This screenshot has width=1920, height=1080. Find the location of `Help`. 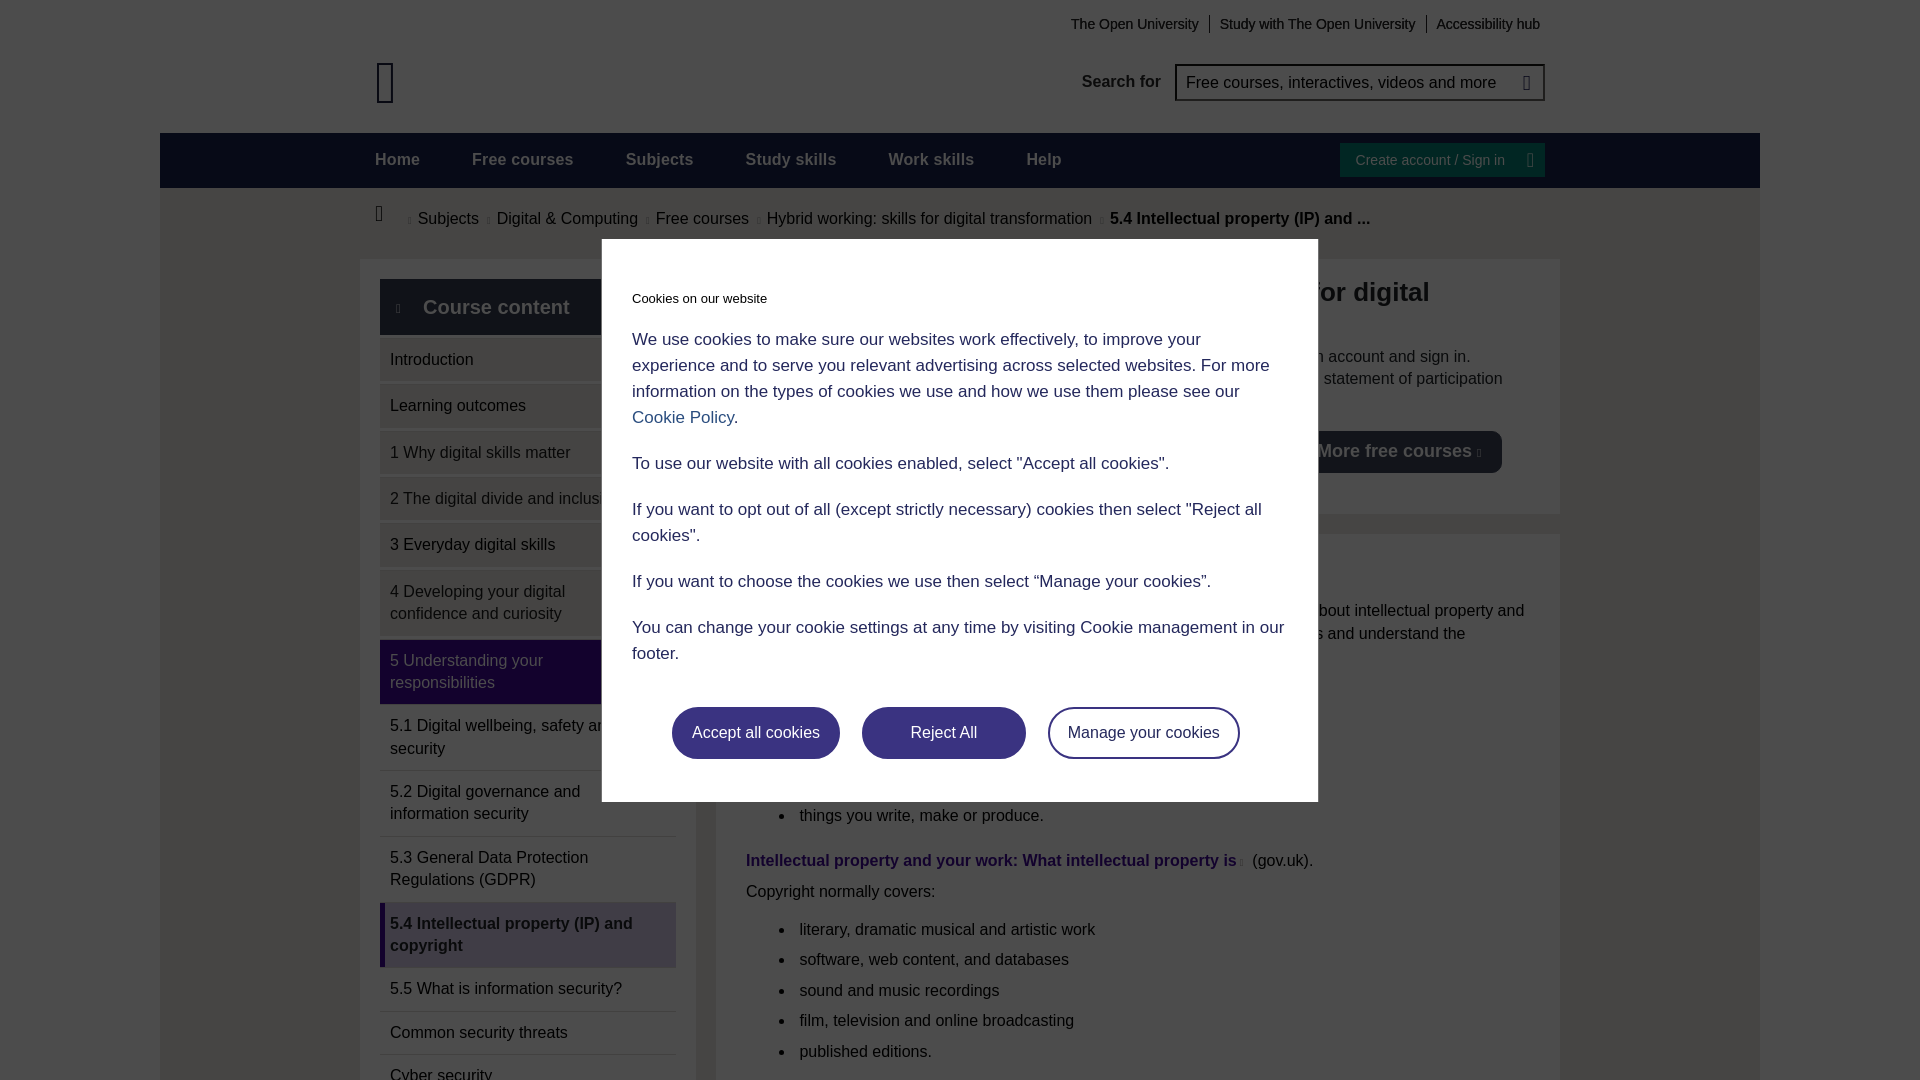

Help is located at coordinates (1043, 160).